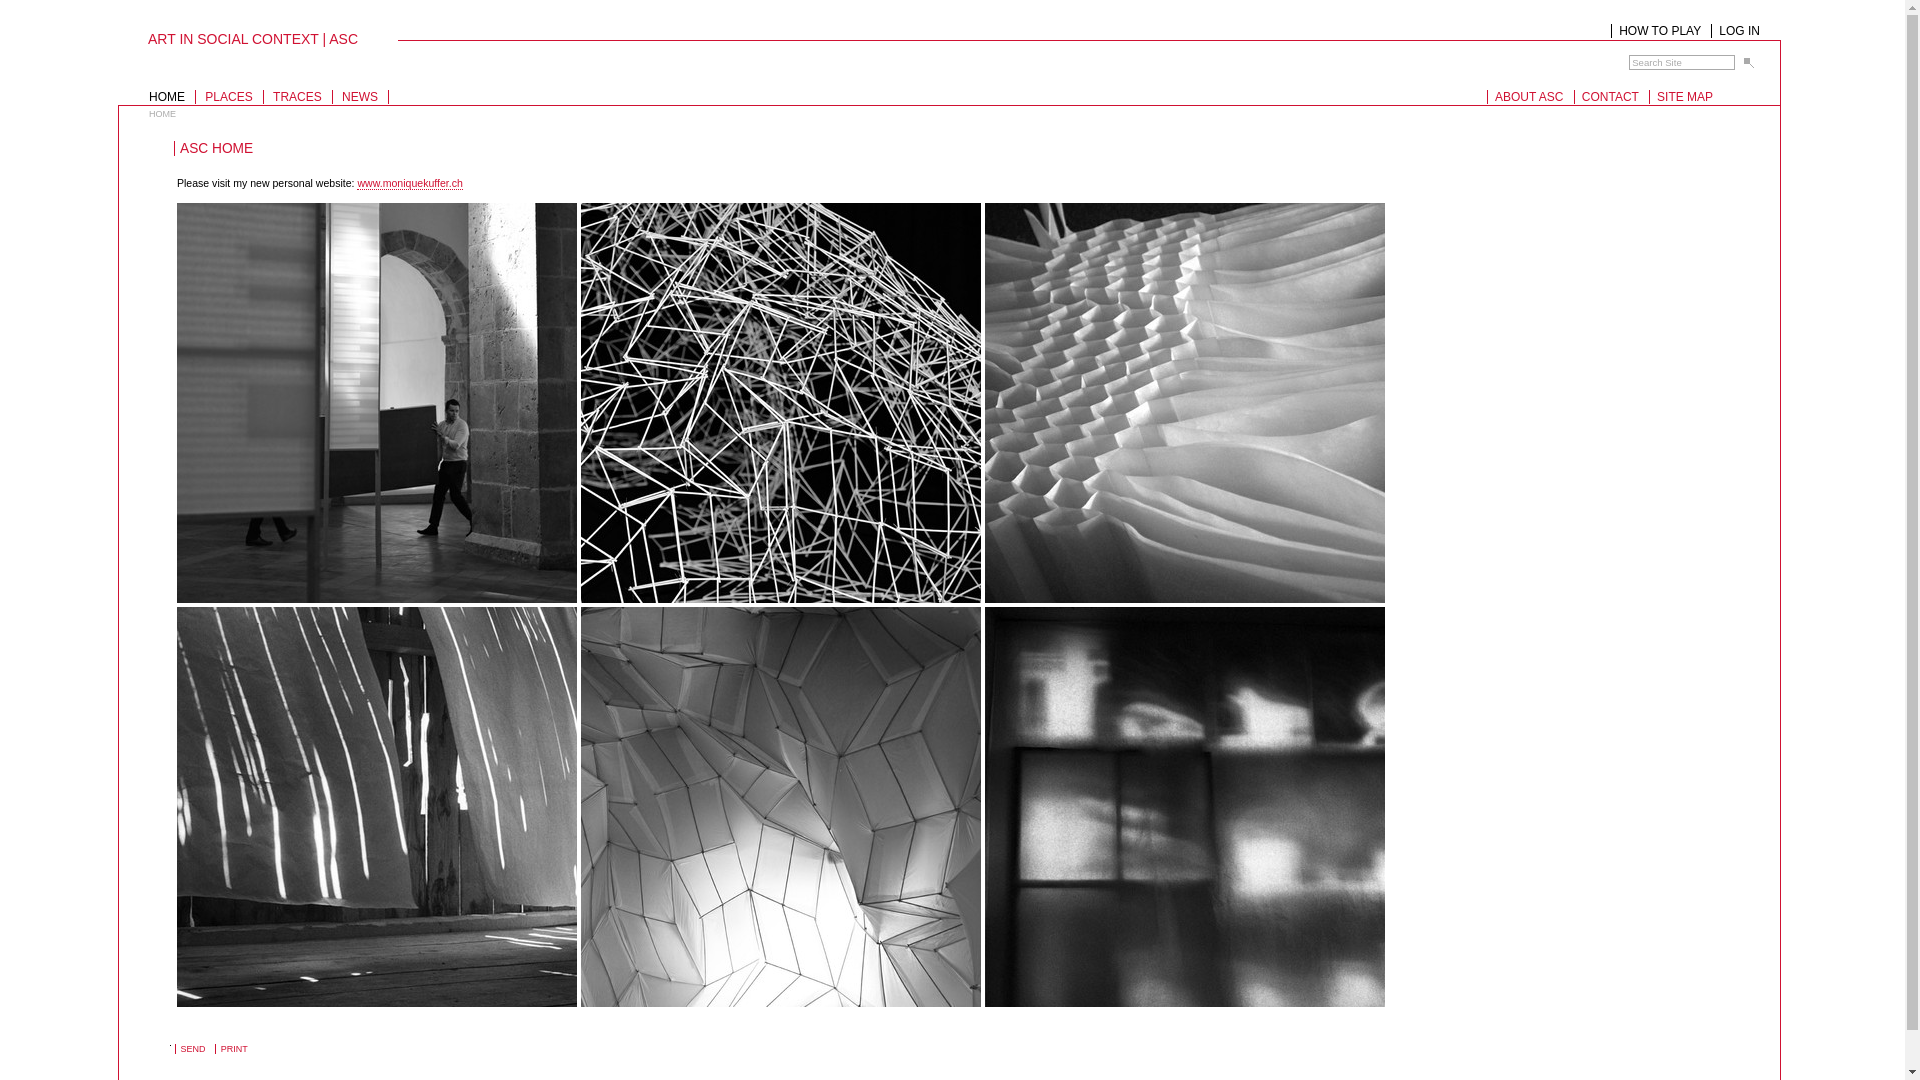  What do you see at coordinates (944, 46) in the screenshot?
I see `ART IN SOCIAL CONTEXT | ASC` at bounding box center [944, 46].